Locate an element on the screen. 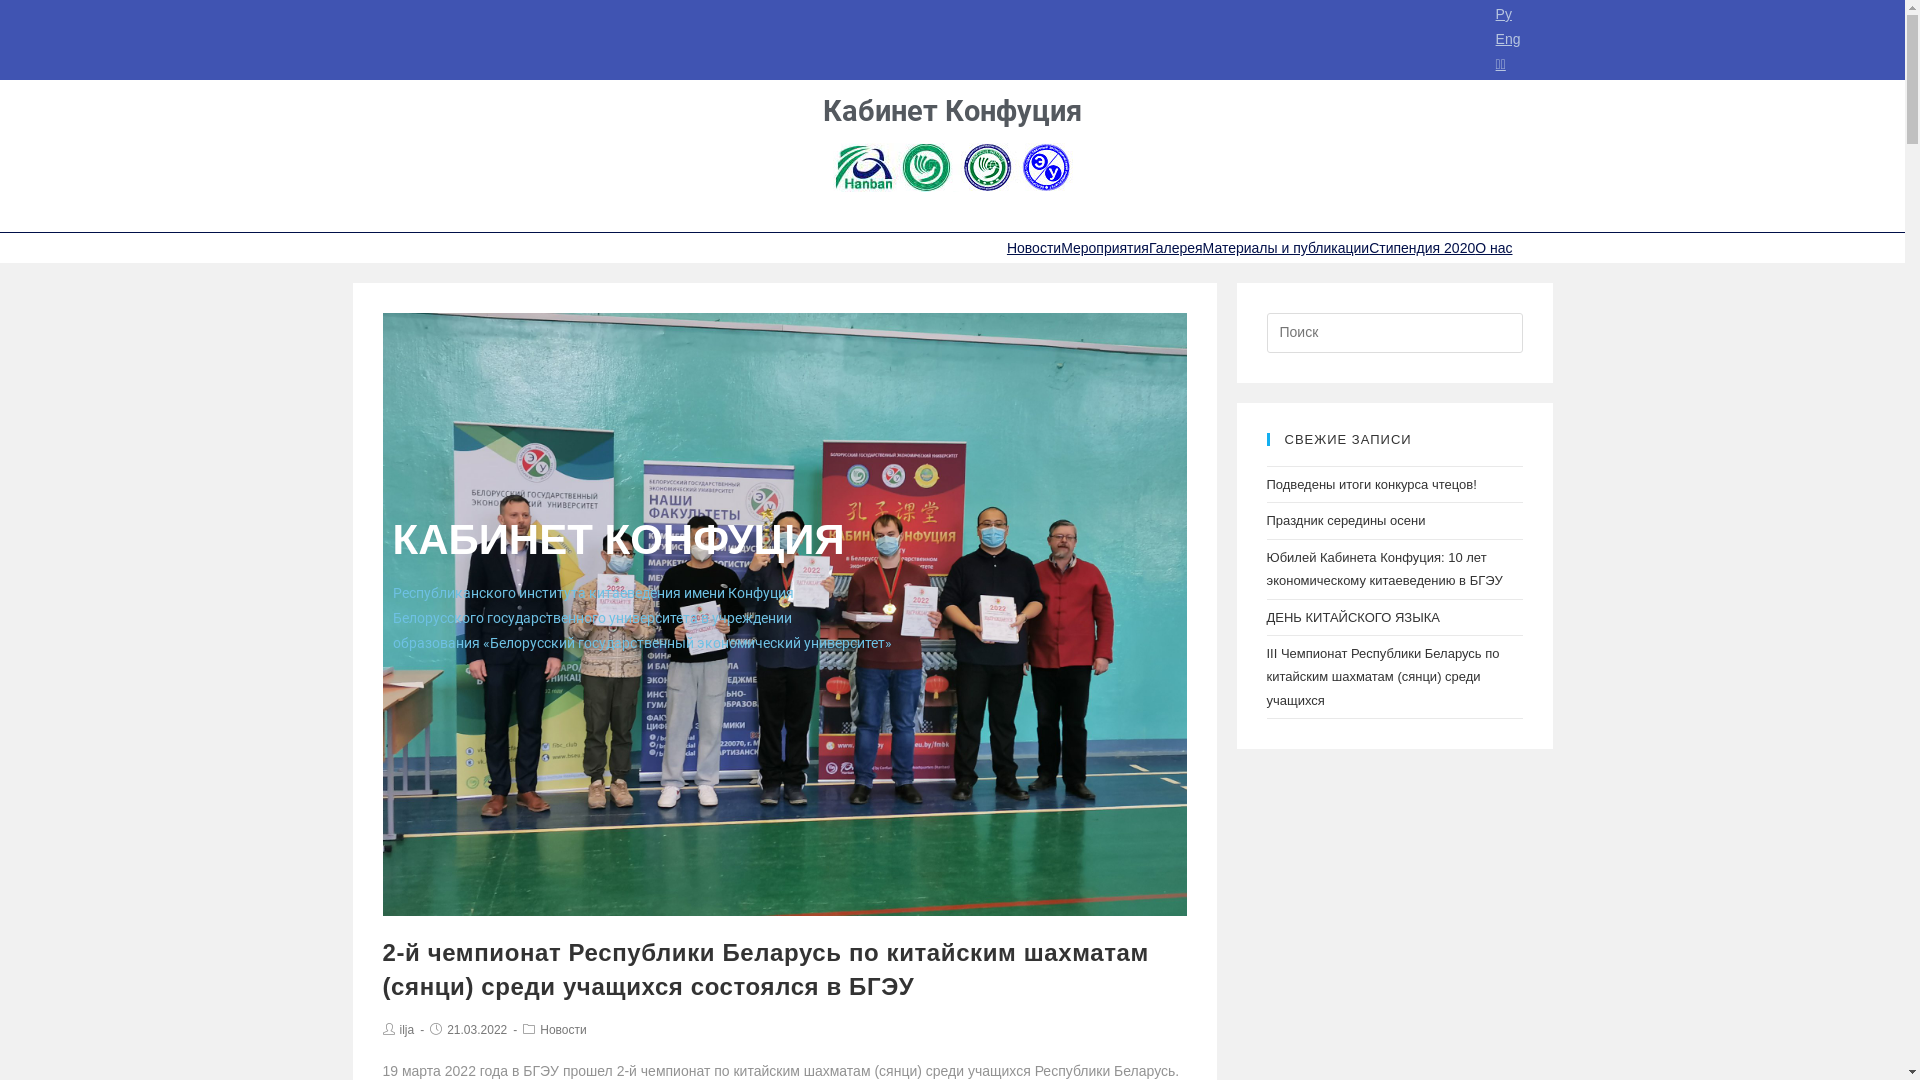 The image size is (1920, 1080). Eng is located at coordinates (1508, 39).